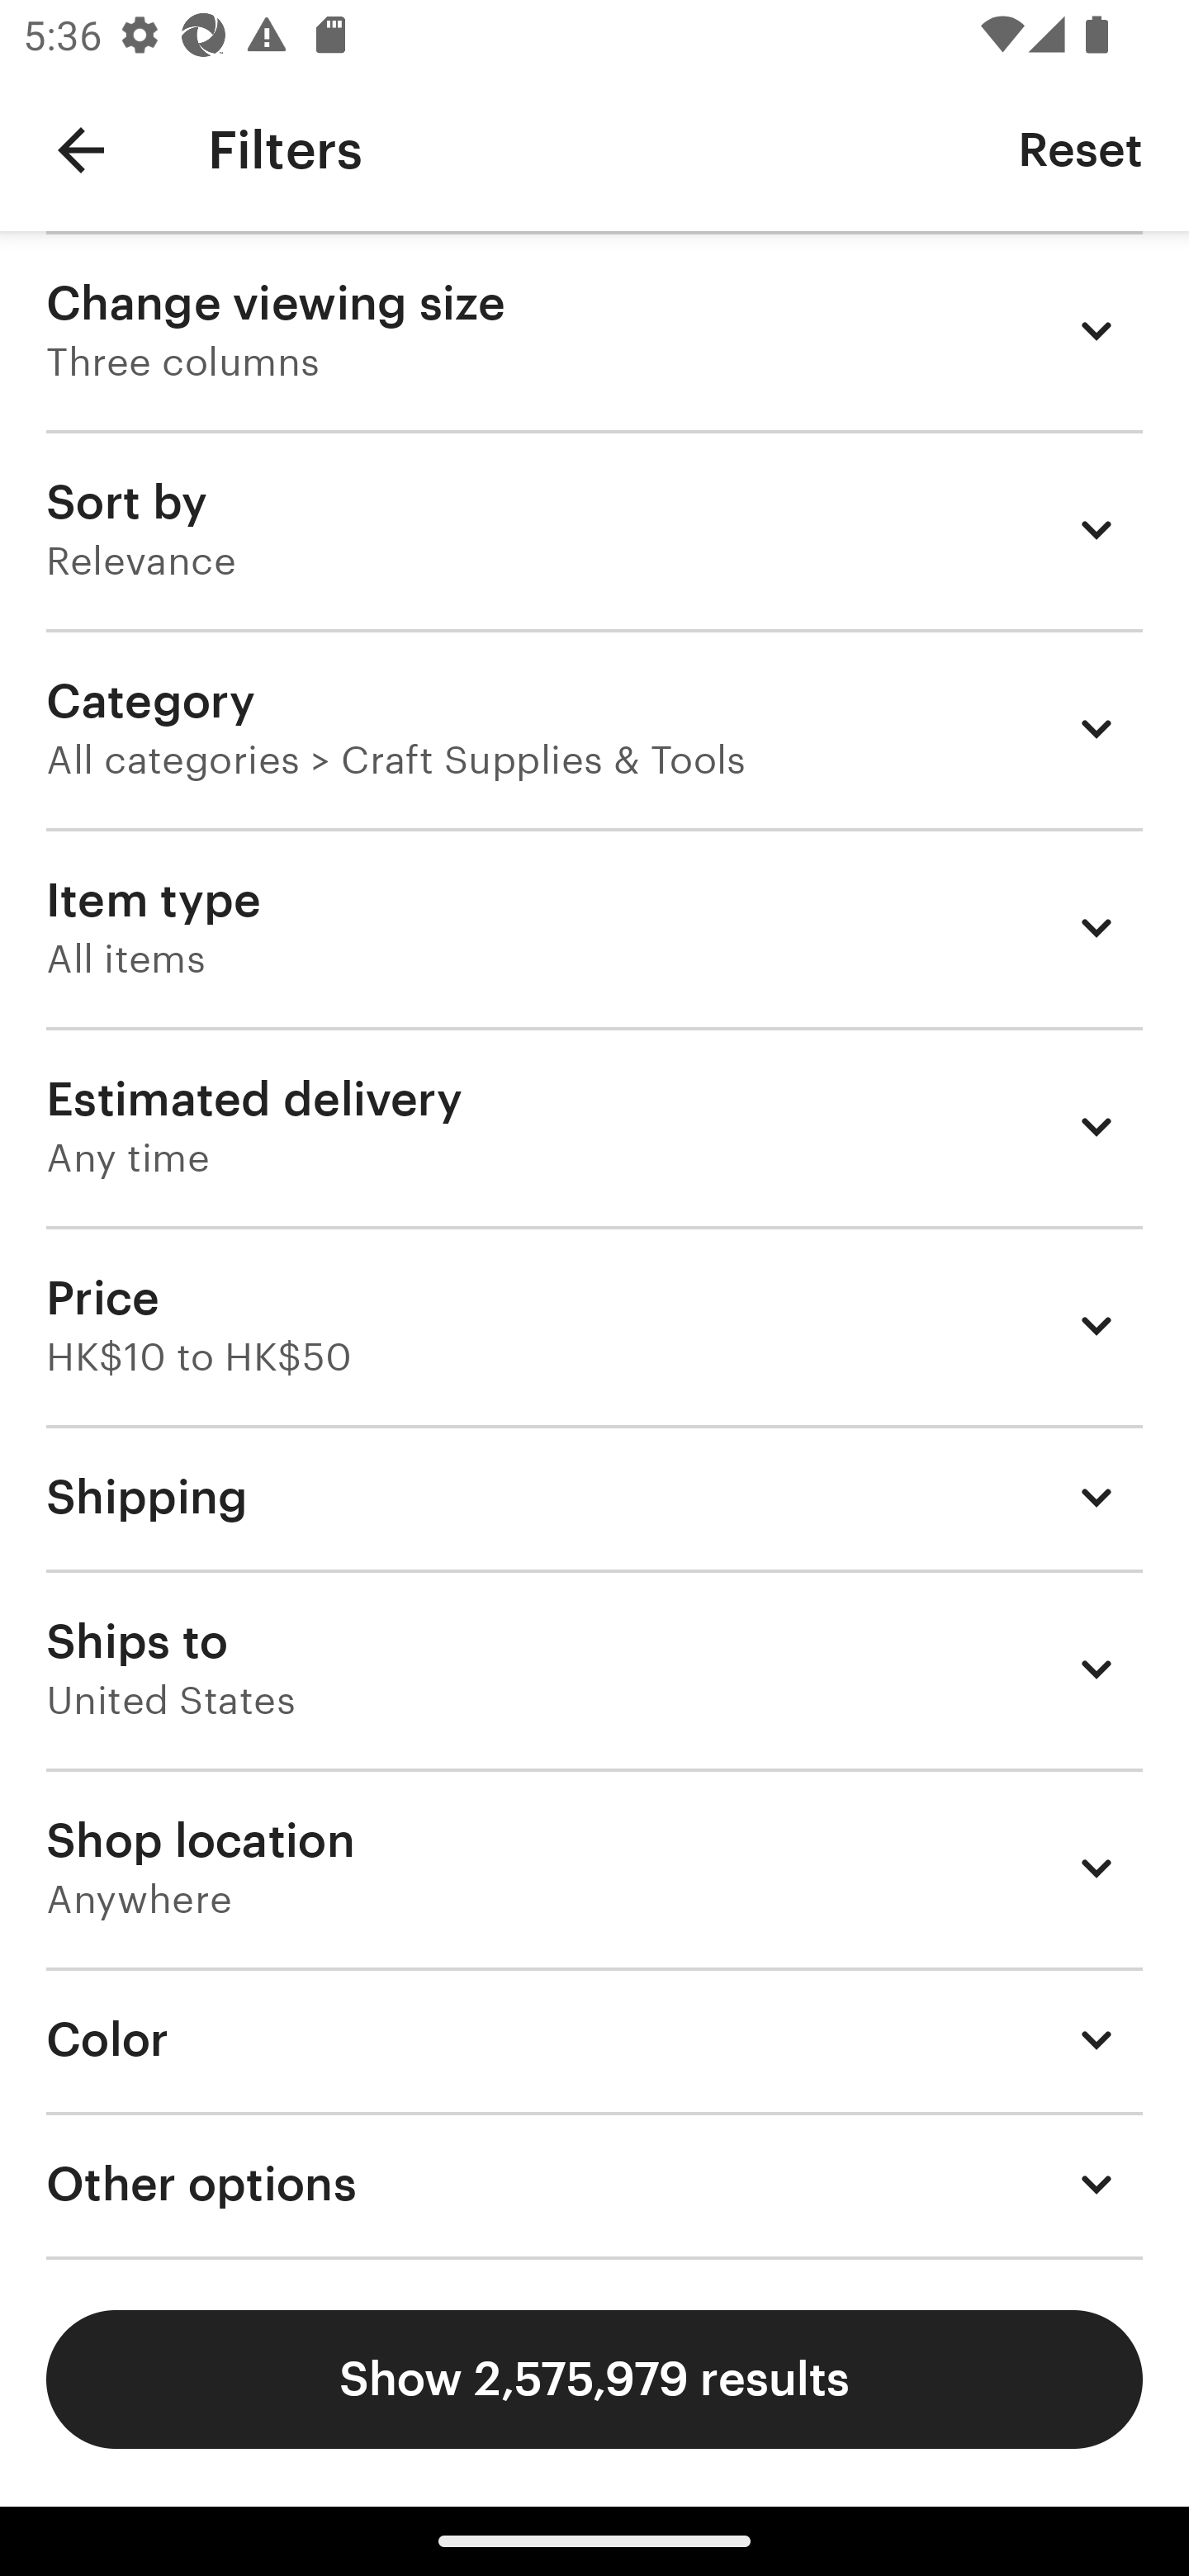 The height and width of the screenshot is (2576, 1189). I want to click on Show 2,575,979 results Show results, so click(594, 2379).